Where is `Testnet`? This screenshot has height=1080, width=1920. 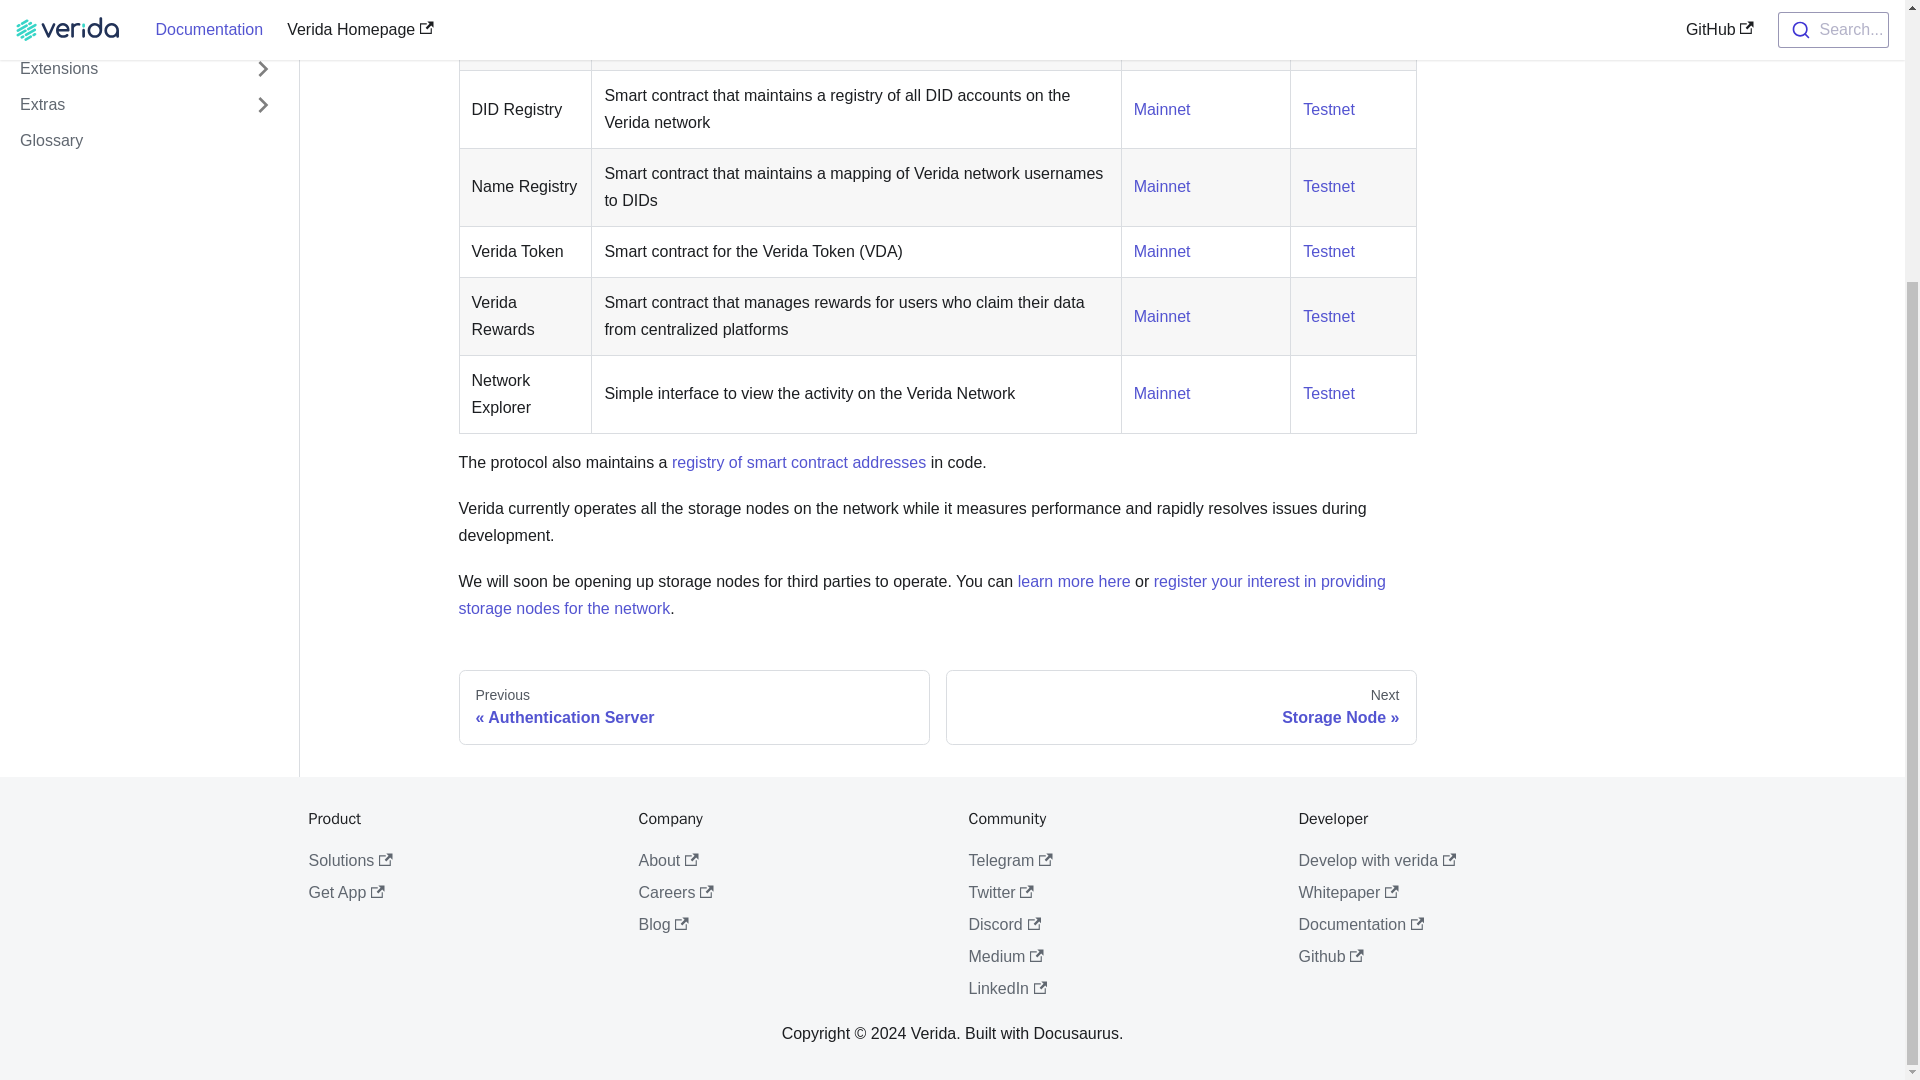
Testnet is located at coordinates (1329, 186).